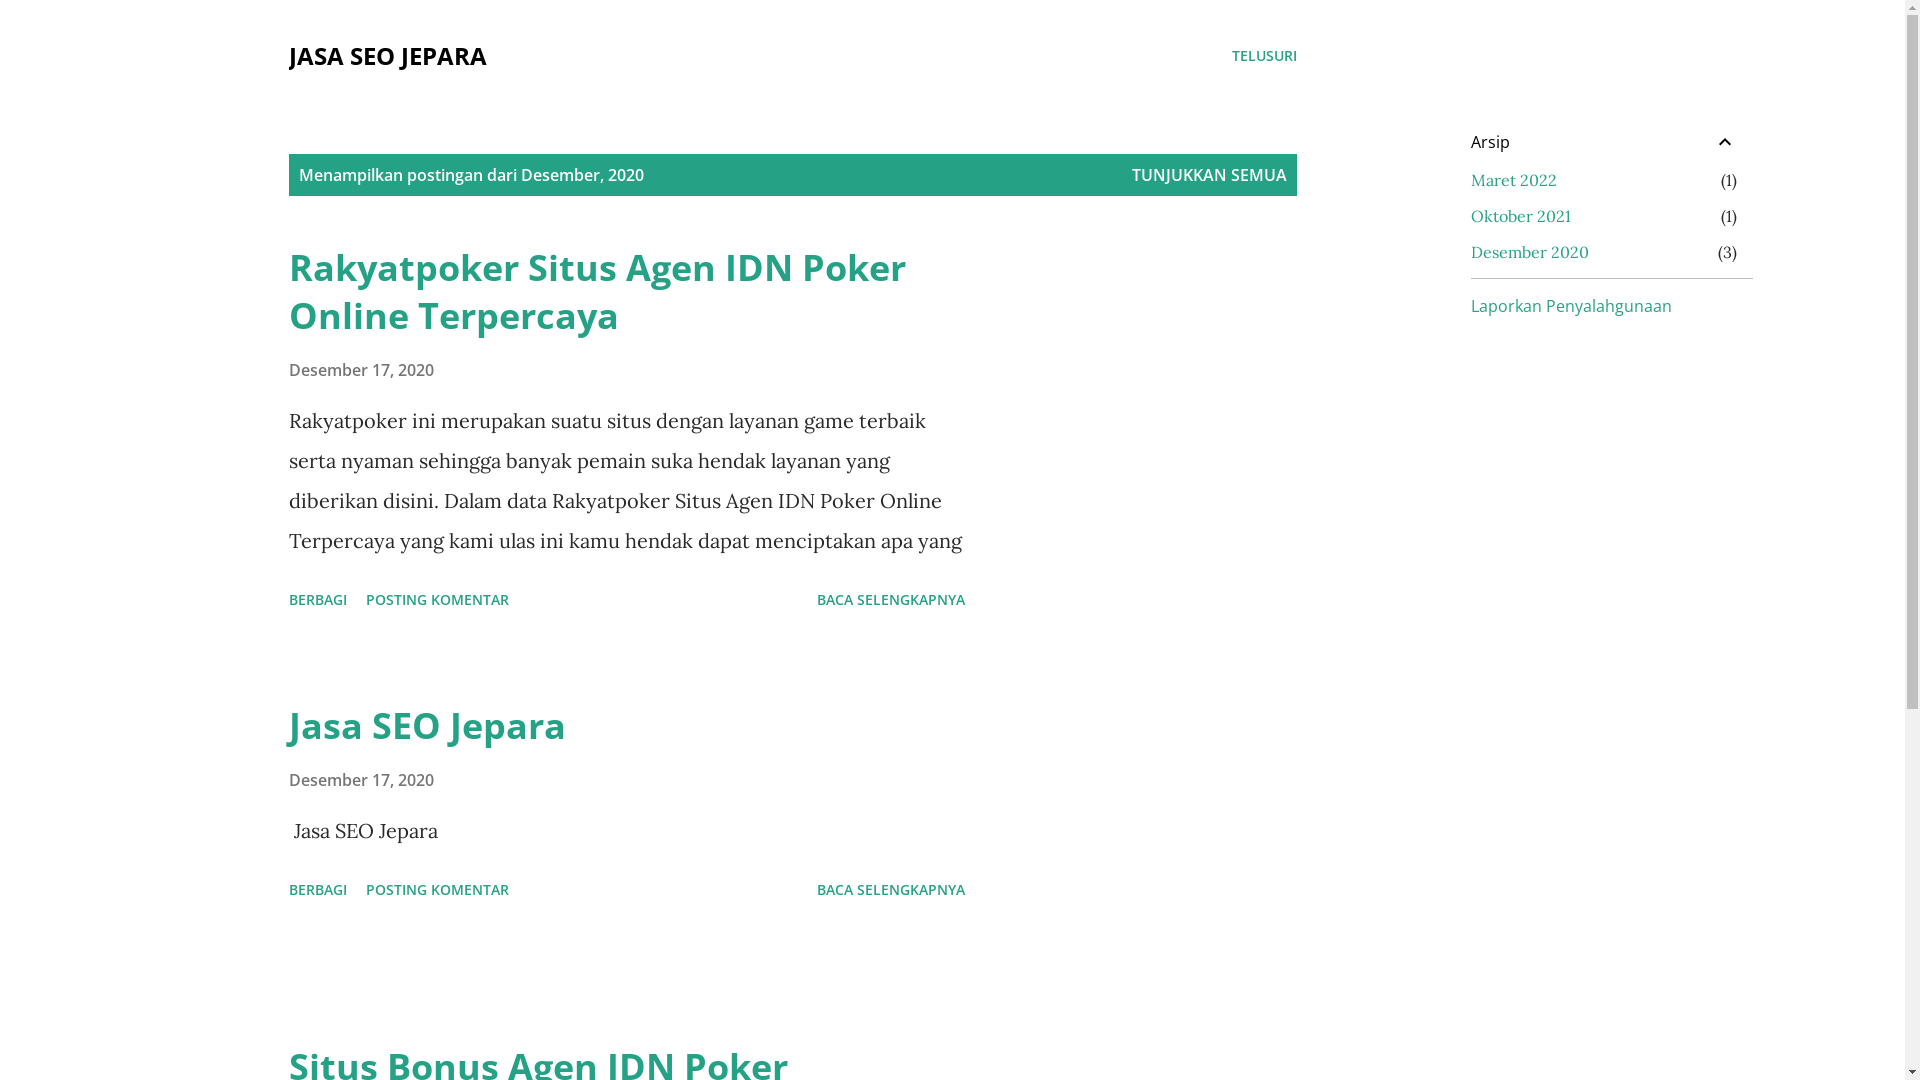  I want to click on POSTING KOMENTAR, so click(438, 600).